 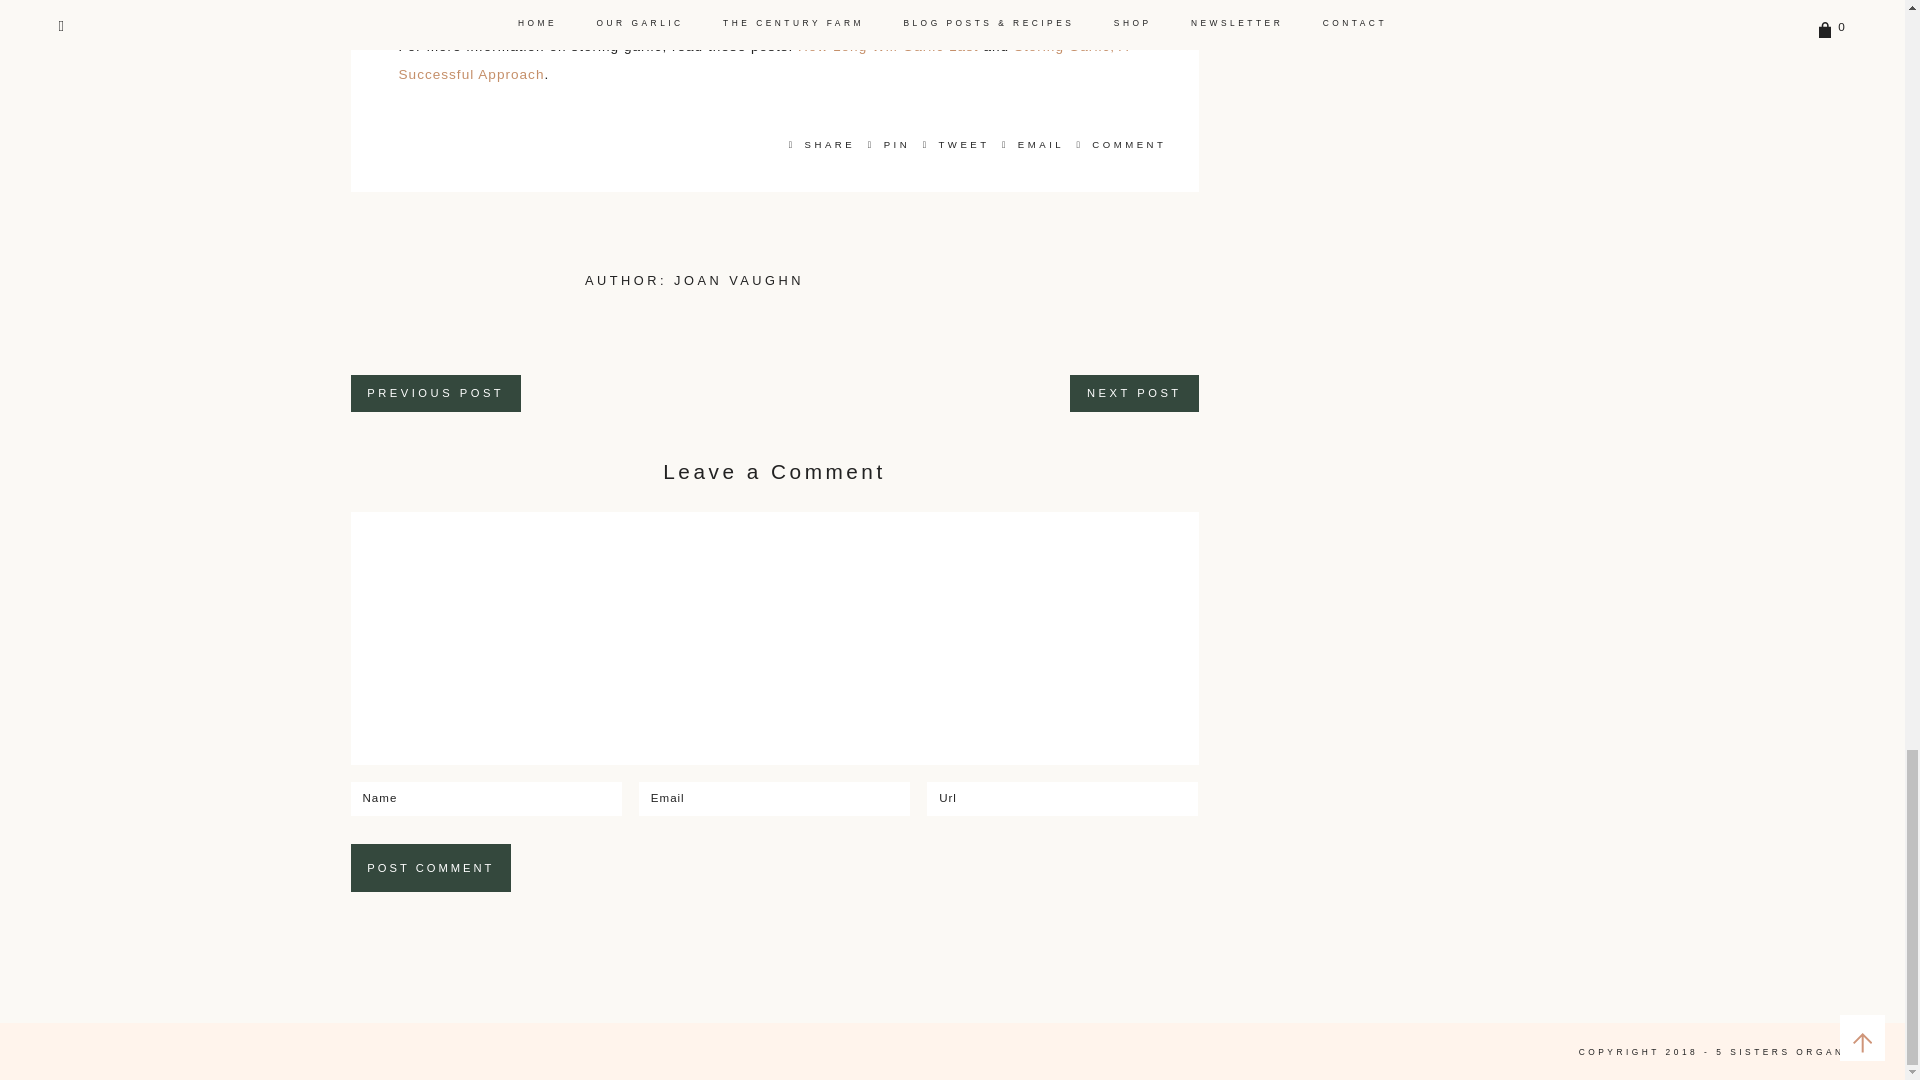 I want to click on COMMENT, so click(x=1118, y=144).